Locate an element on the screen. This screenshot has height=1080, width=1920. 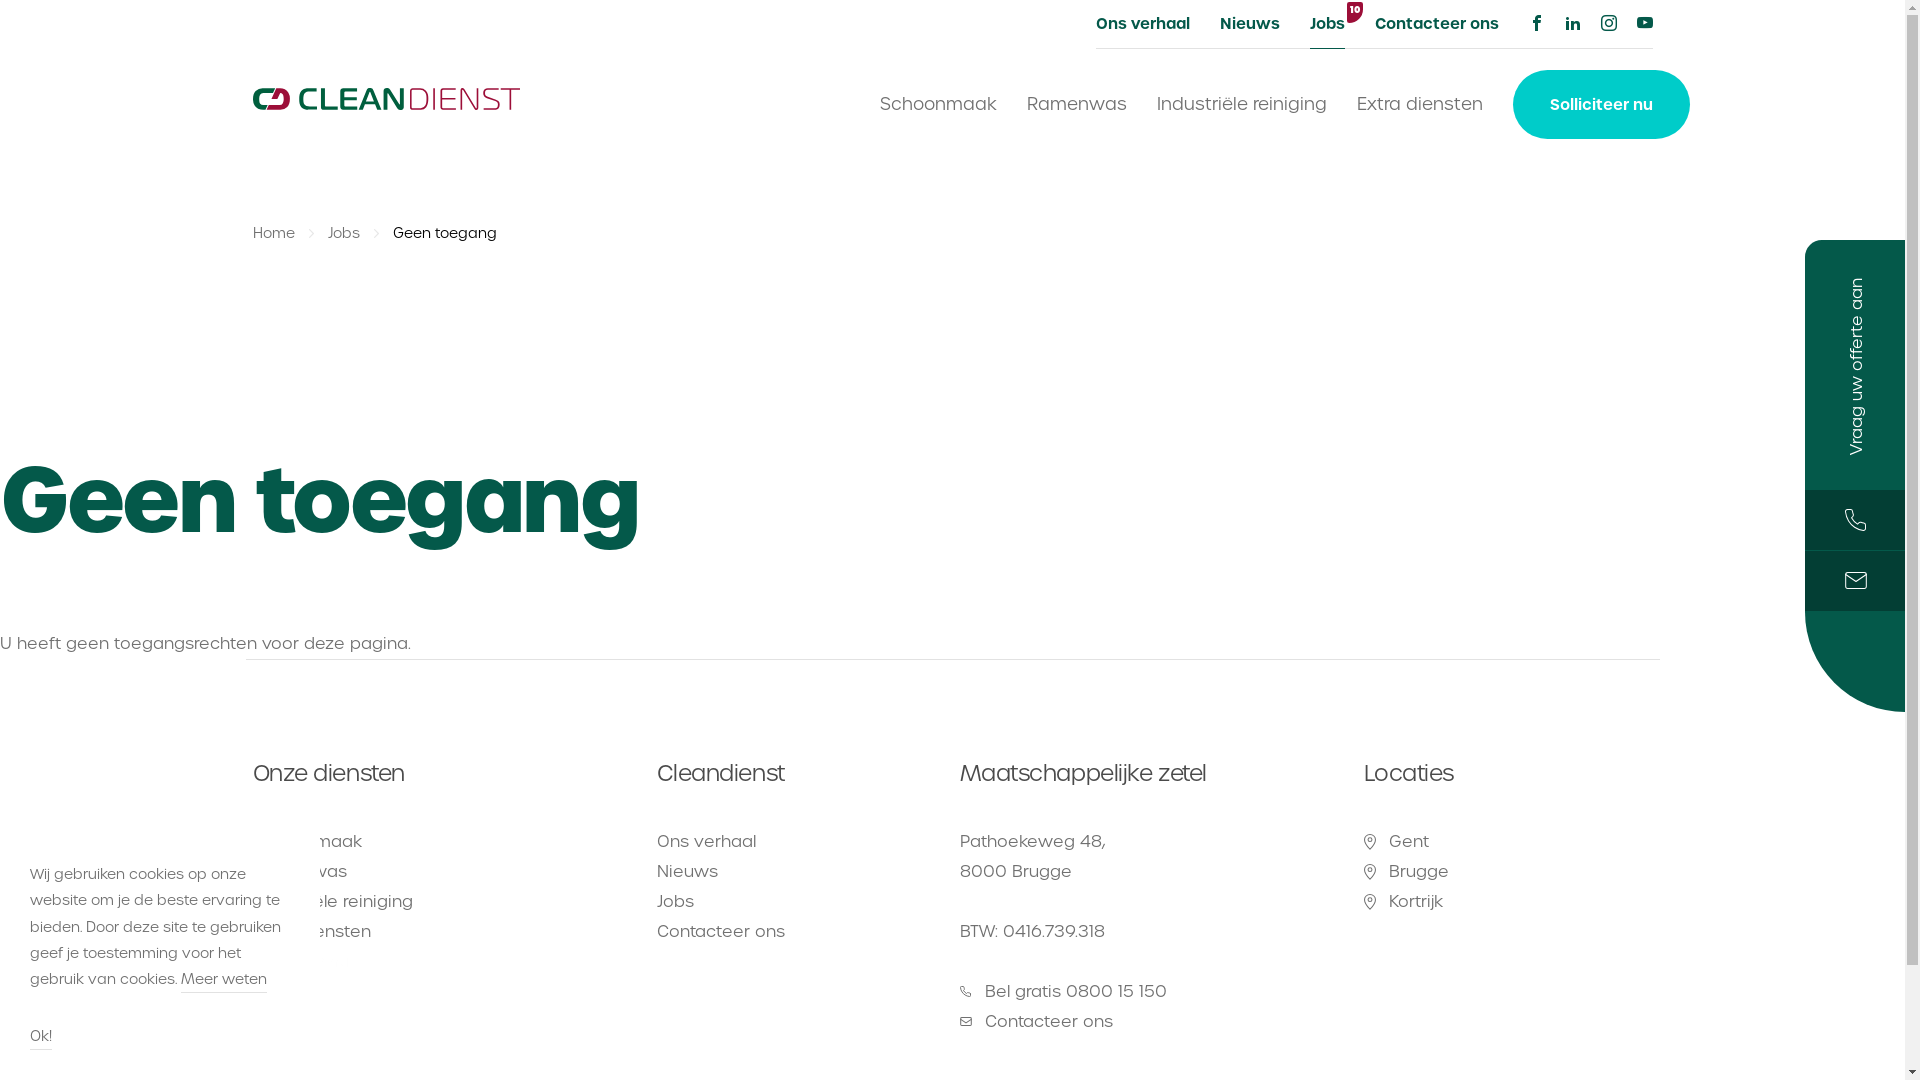
Geen toegang is located at coordinates (444, 233).